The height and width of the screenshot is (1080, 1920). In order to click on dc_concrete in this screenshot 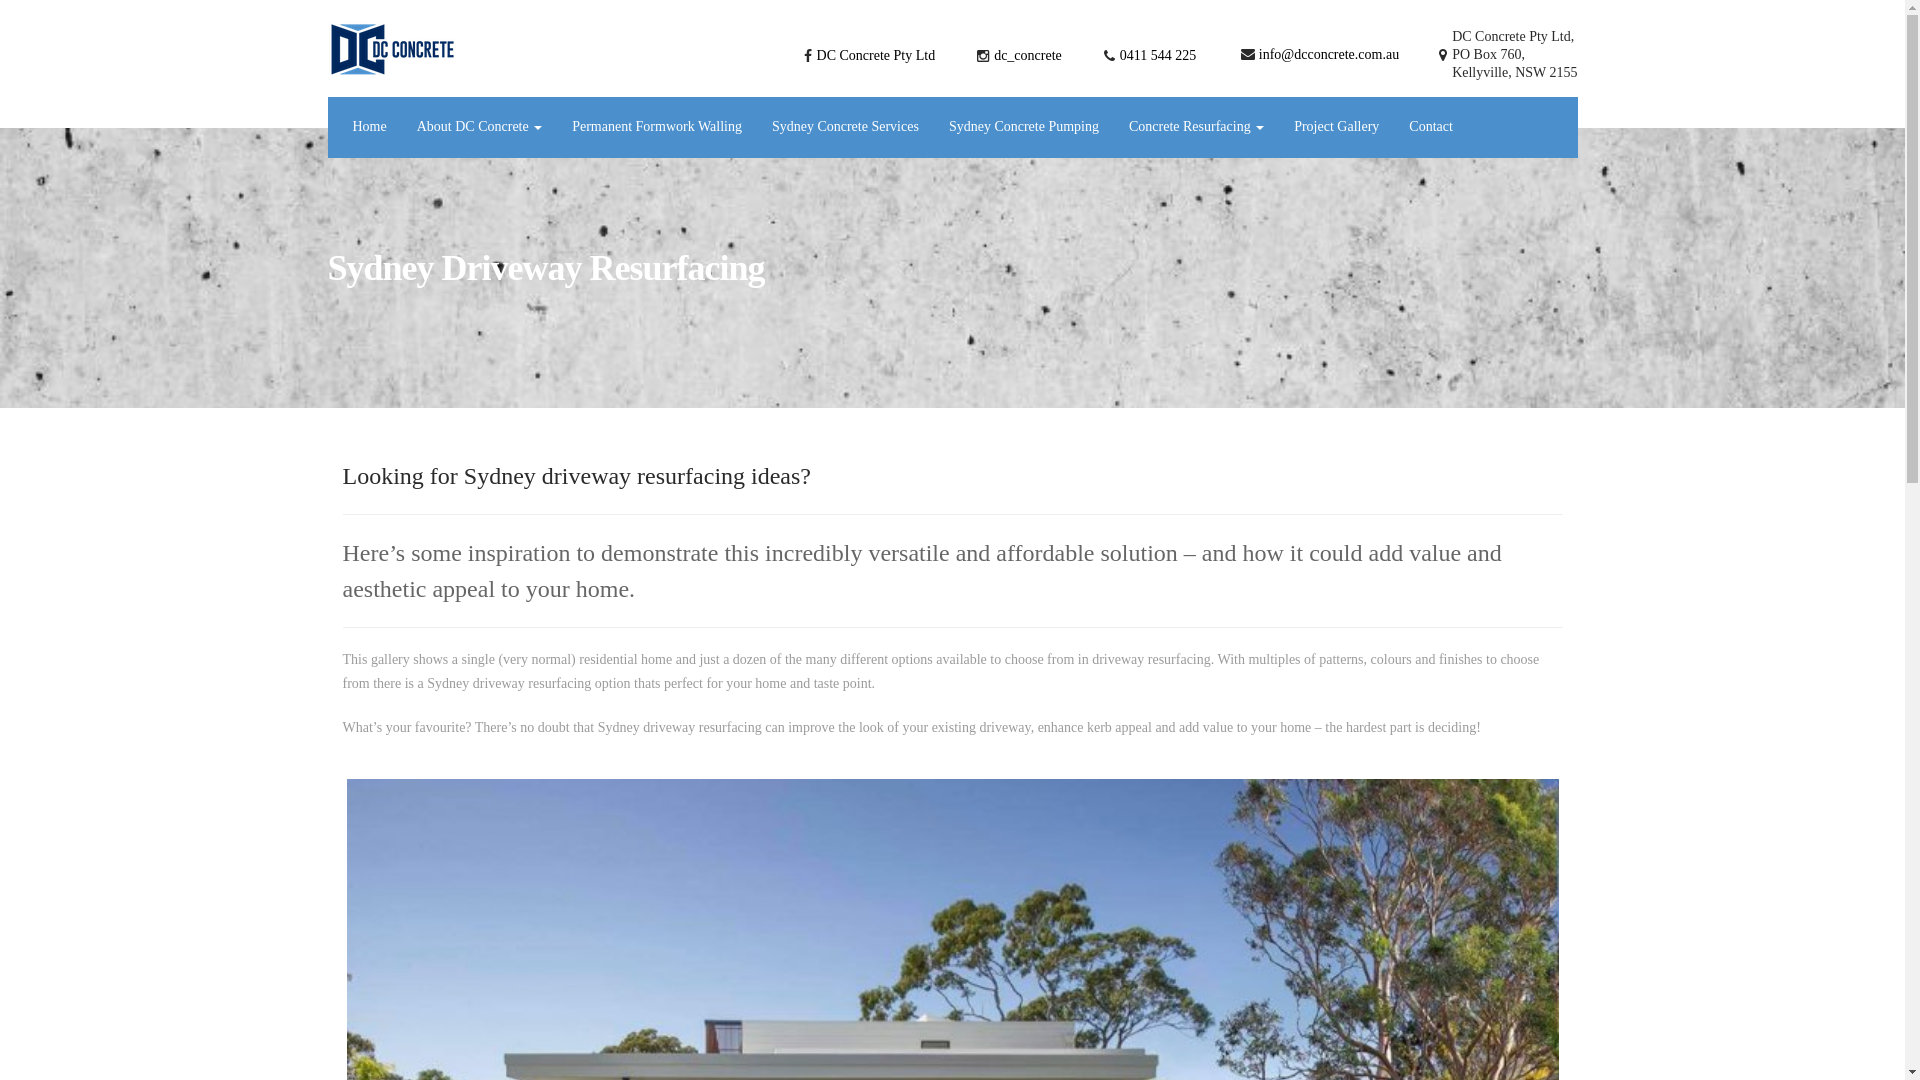, I will do `click(1028, 55)`.